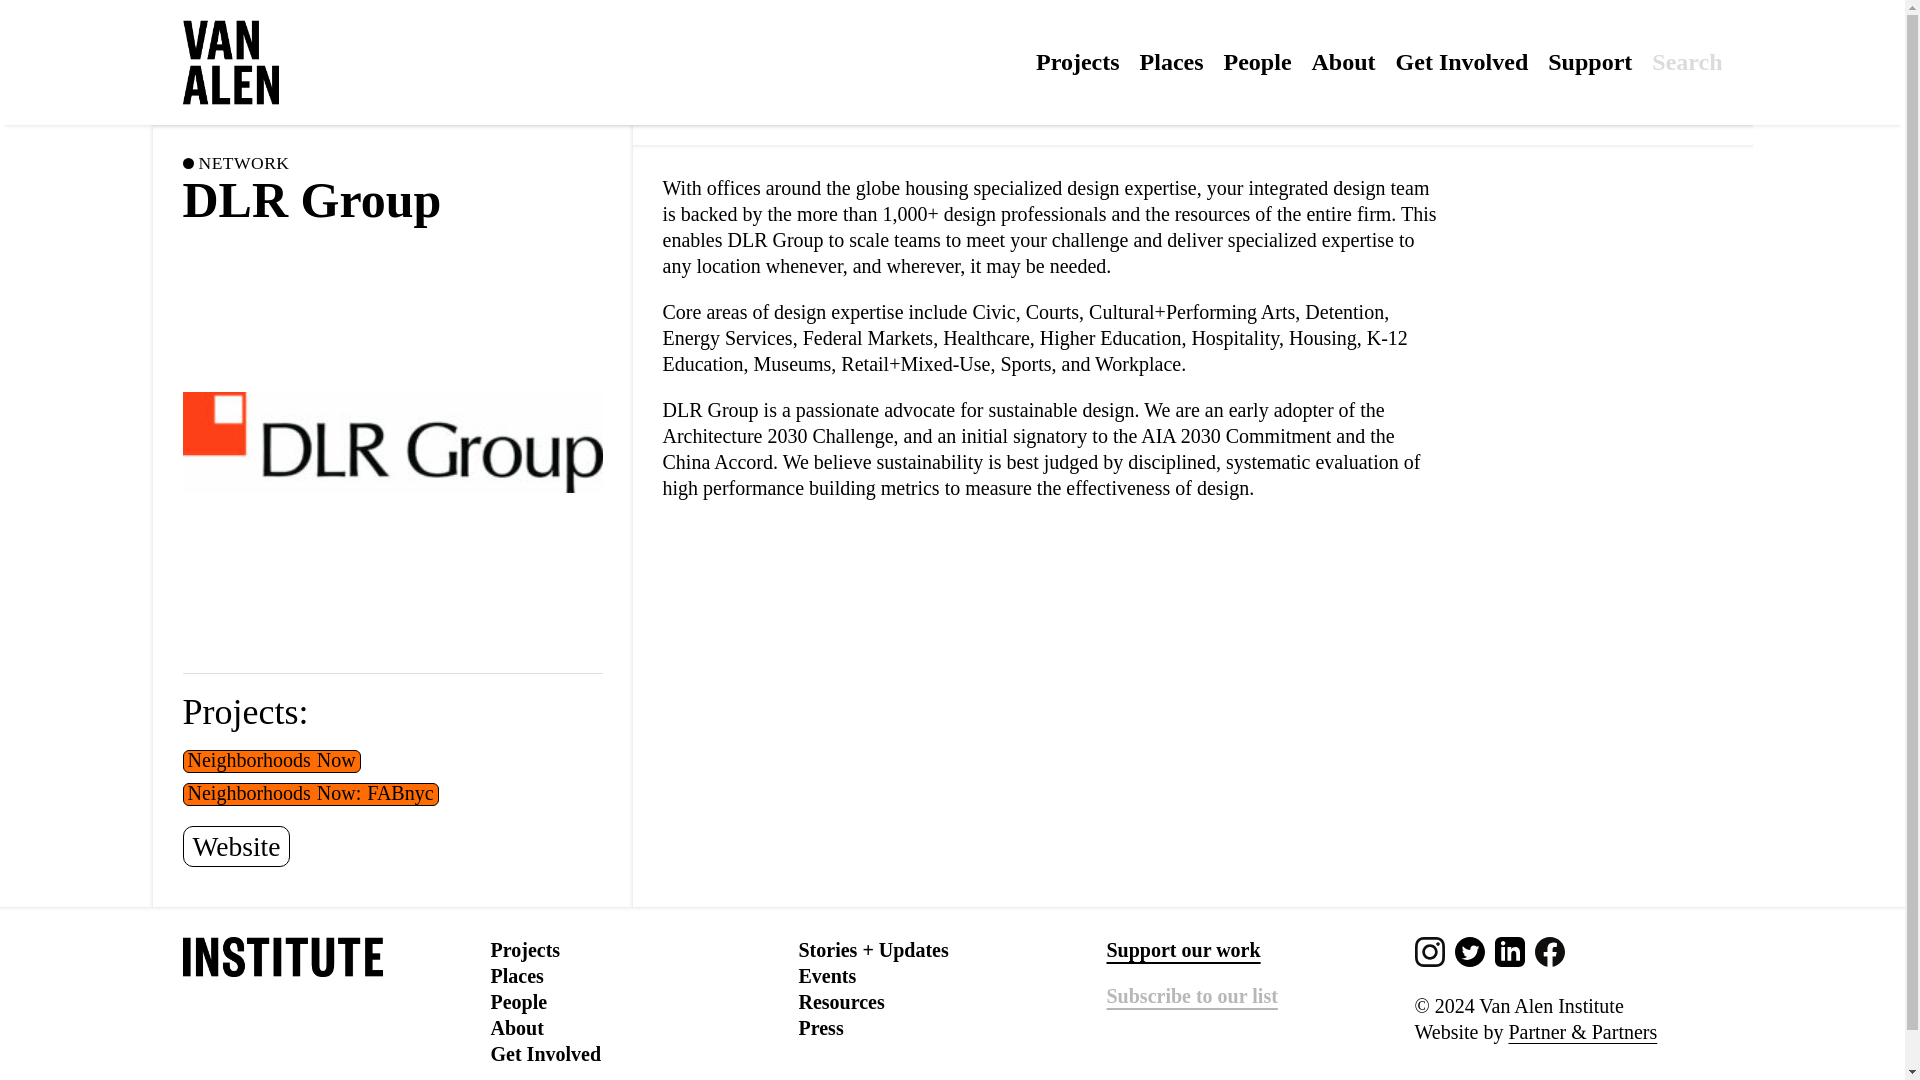 This screenshot has width=1920, height=1080. I want to click on People, so click(1258, 61).